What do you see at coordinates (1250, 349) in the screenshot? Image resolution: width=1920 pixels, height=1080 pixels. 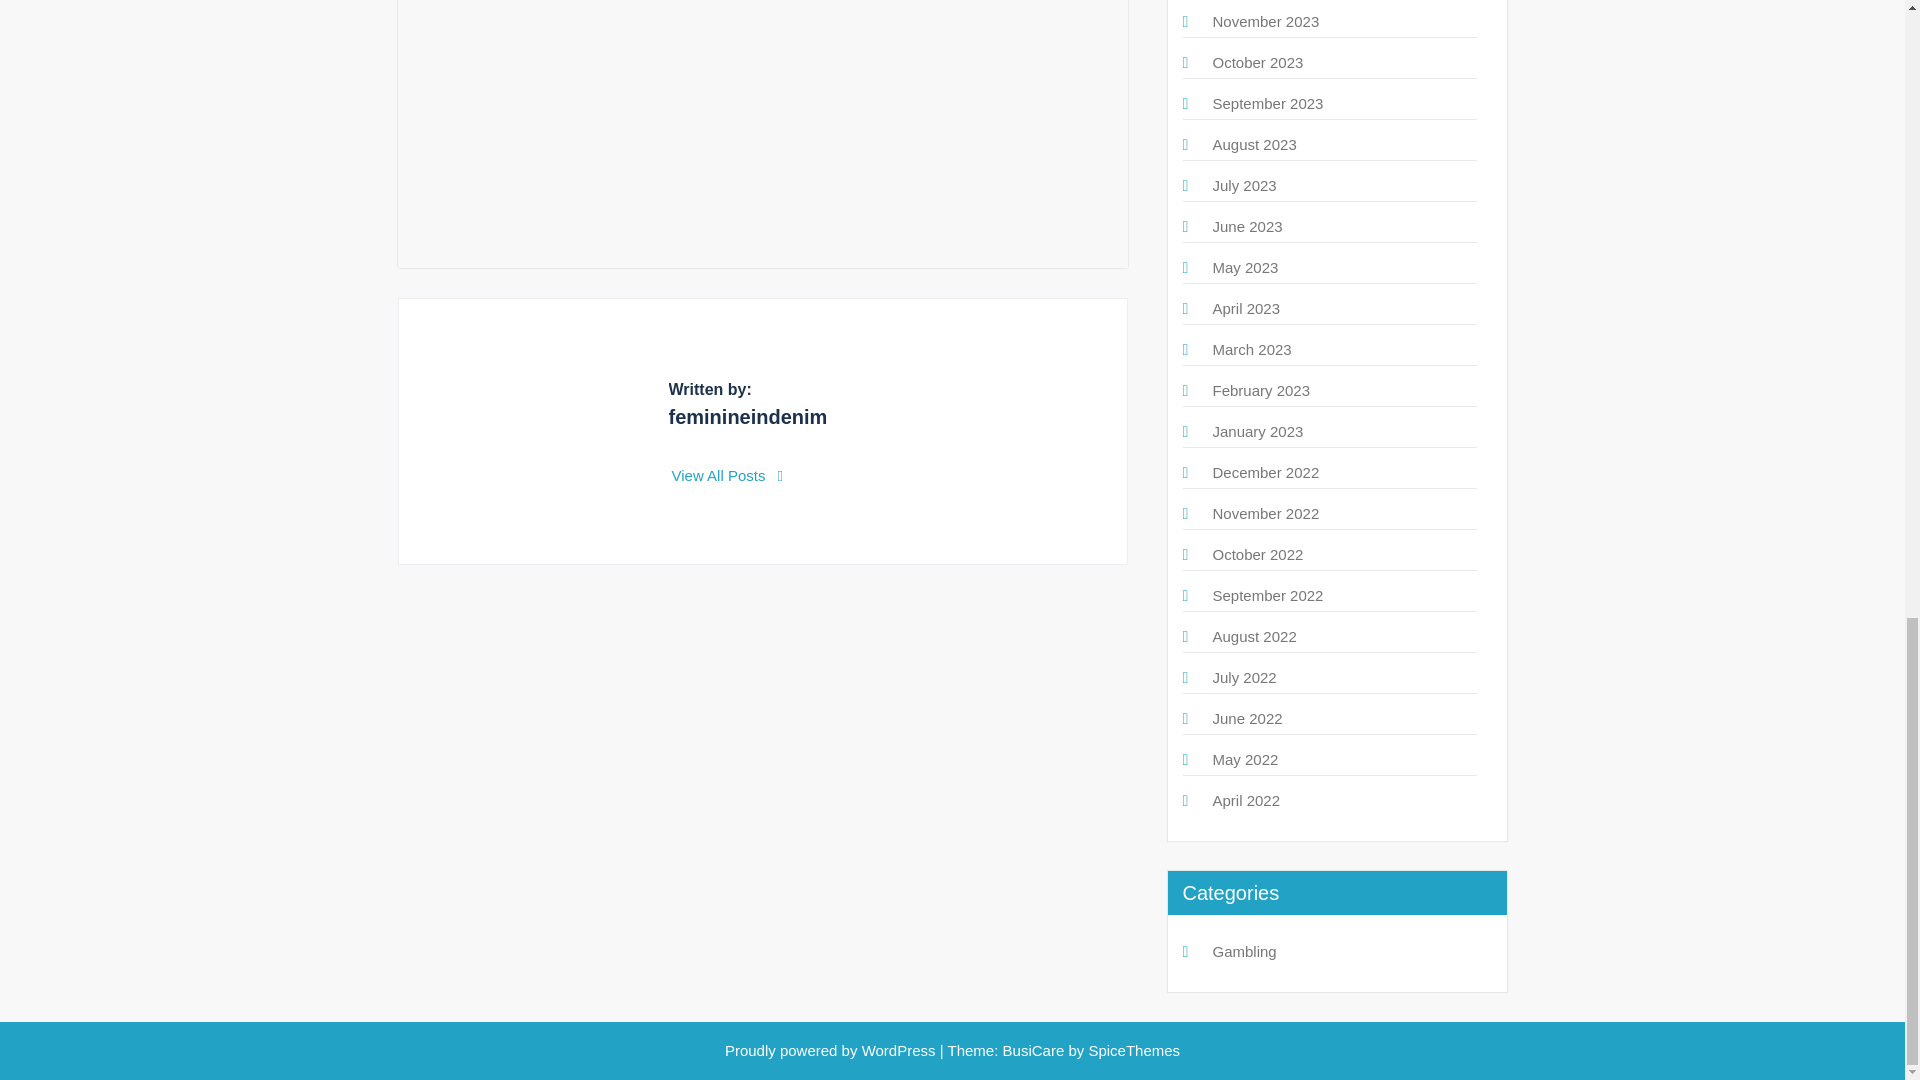 I see `March 2023` at bounding box center [1250, 349].